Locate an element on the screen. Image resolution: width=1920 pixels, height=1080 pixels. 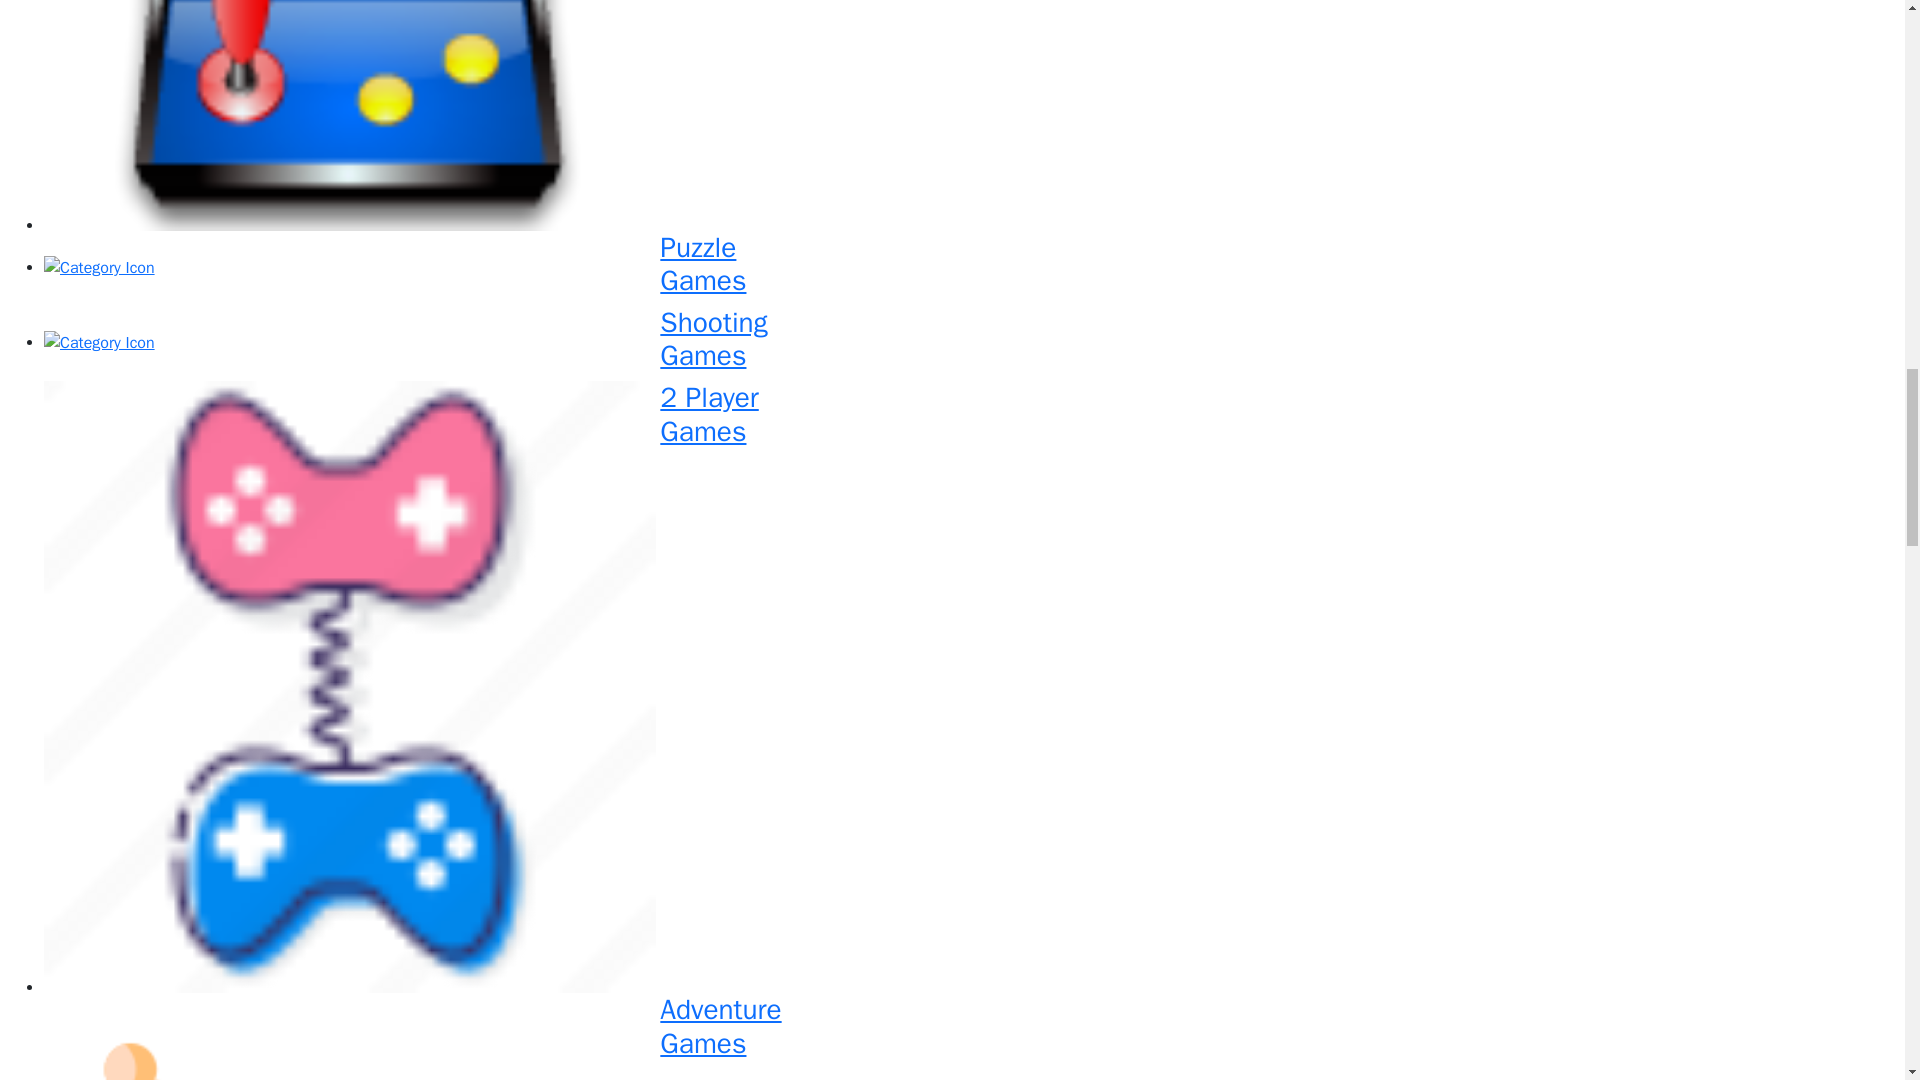
Shooting Games  is located at coordinates (968, 343).